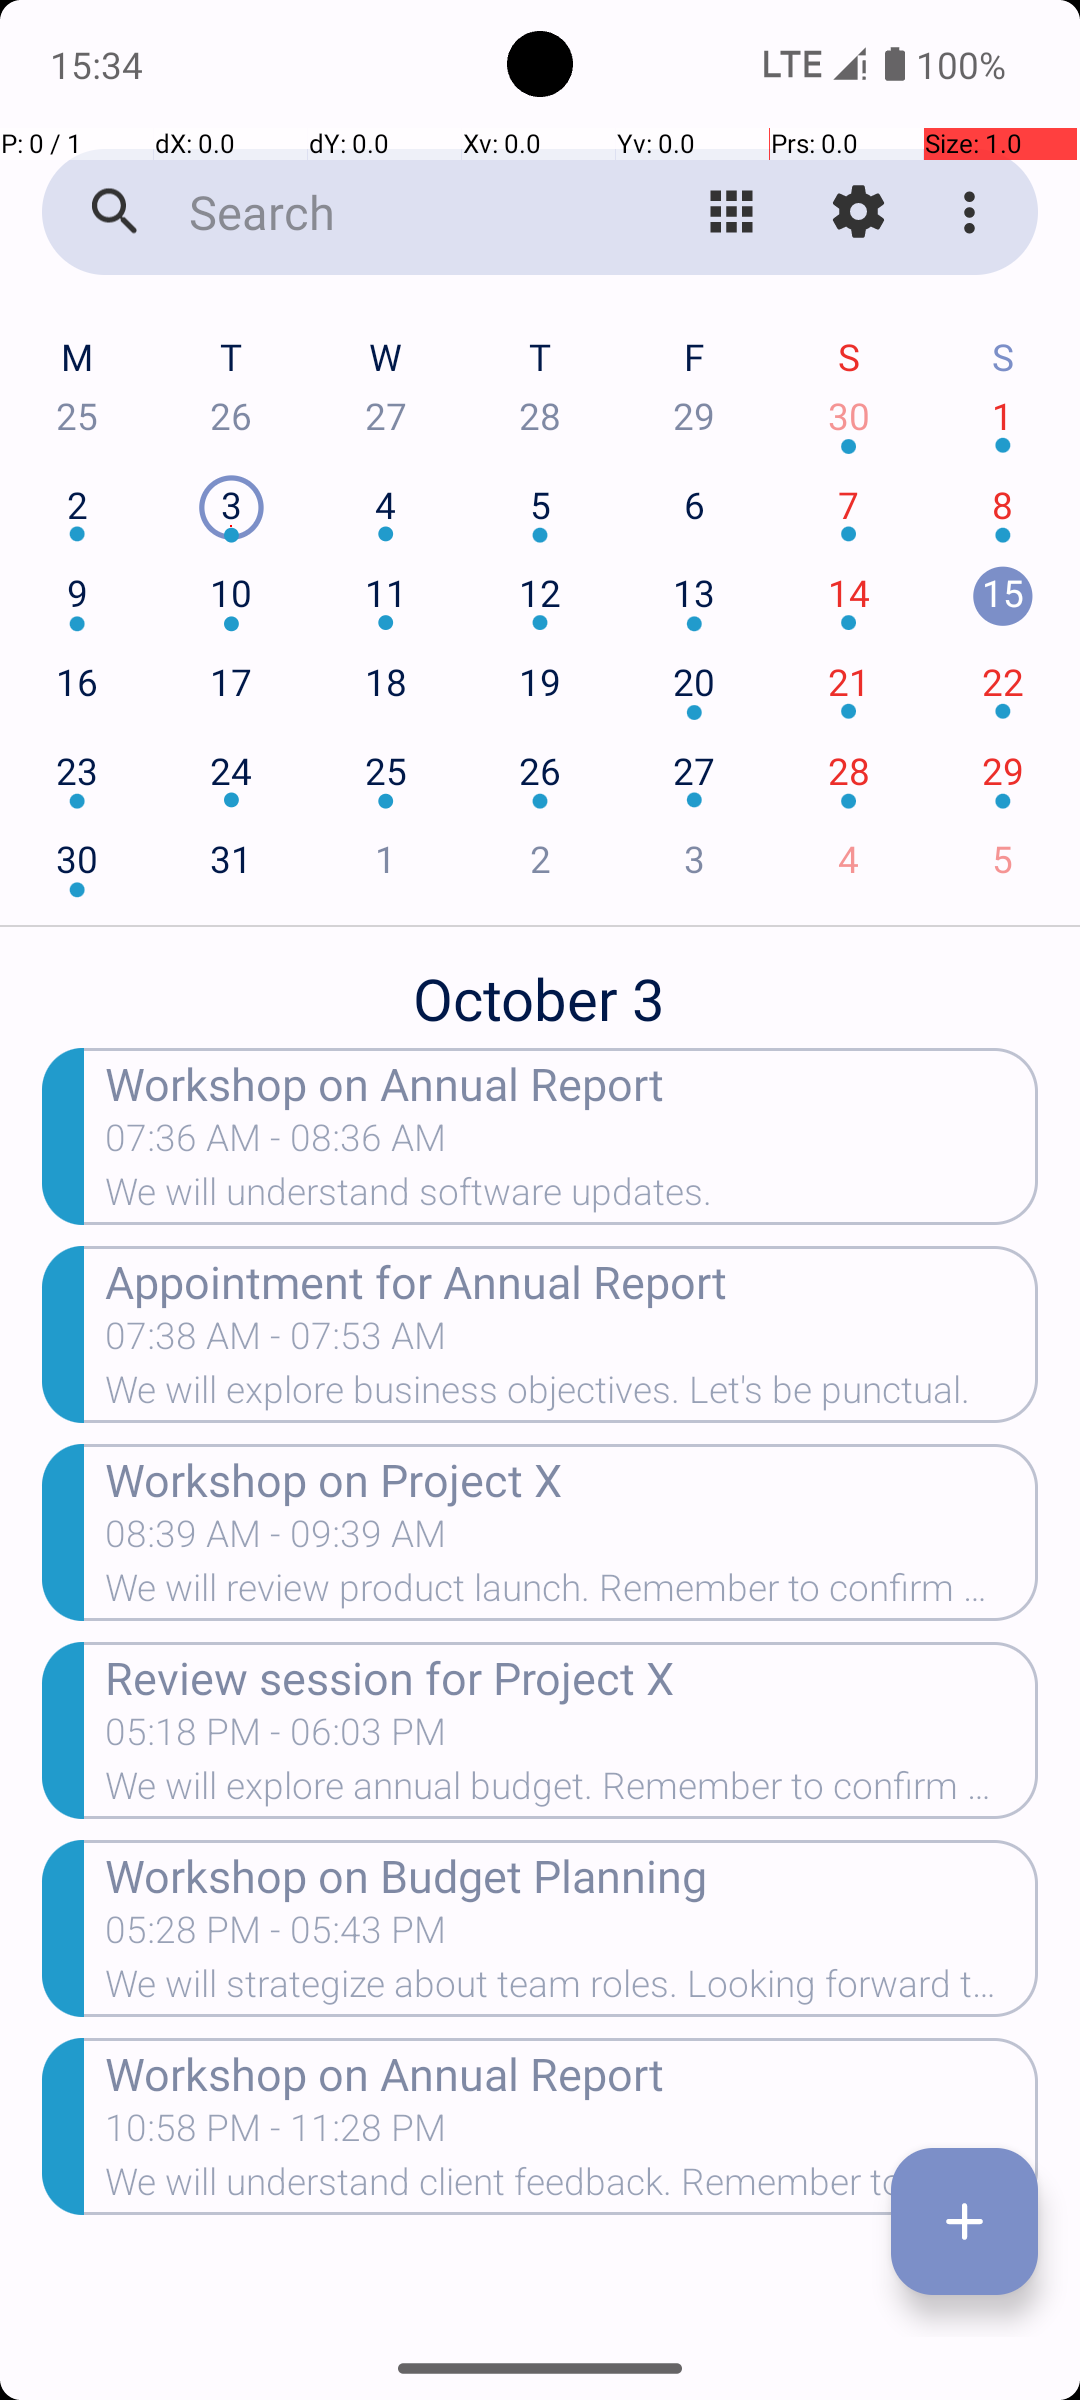 The height and width of the screenshot is (2400, 1080). What do you see at coordinates (540, 988) in the screenshot?
I see `October 3` at bounding box center [540, 988].